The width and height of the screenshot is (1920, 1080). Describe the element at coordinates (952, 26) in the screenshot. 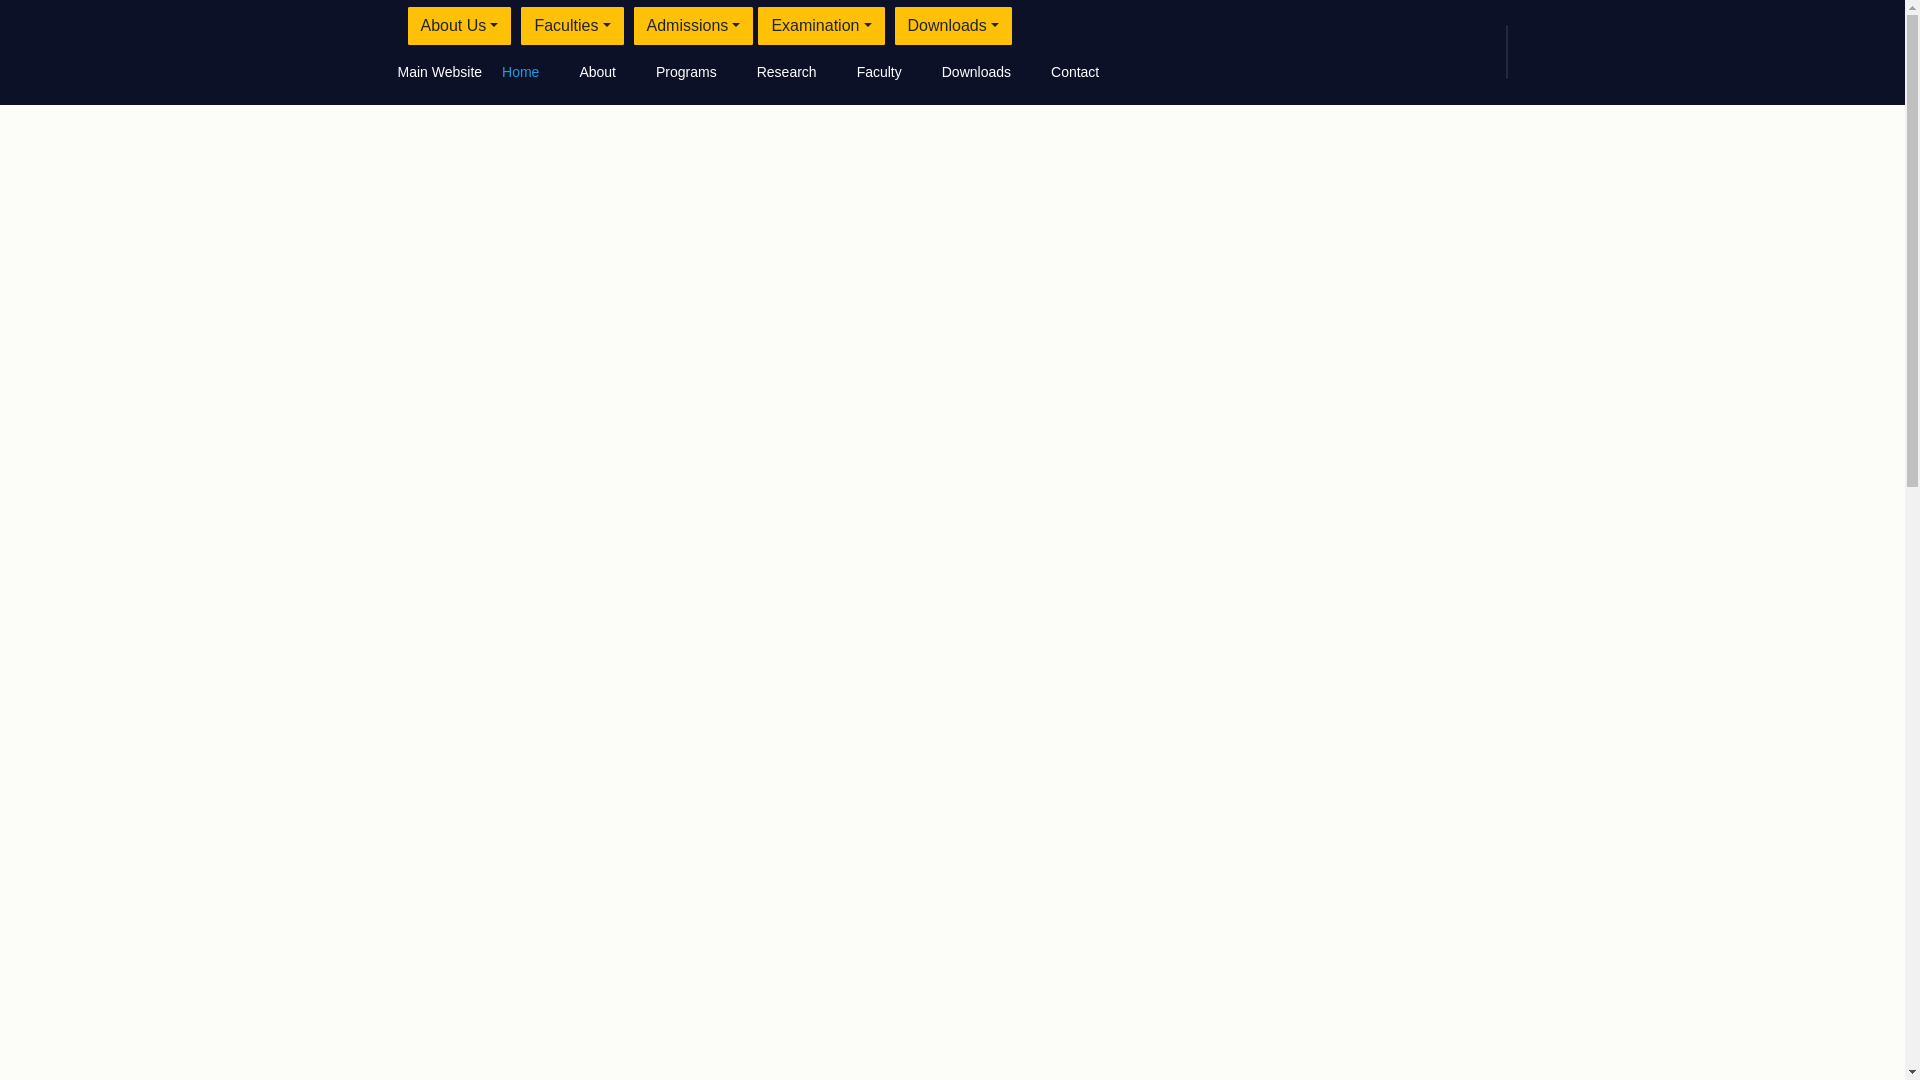

I see `Downloads` at that location.